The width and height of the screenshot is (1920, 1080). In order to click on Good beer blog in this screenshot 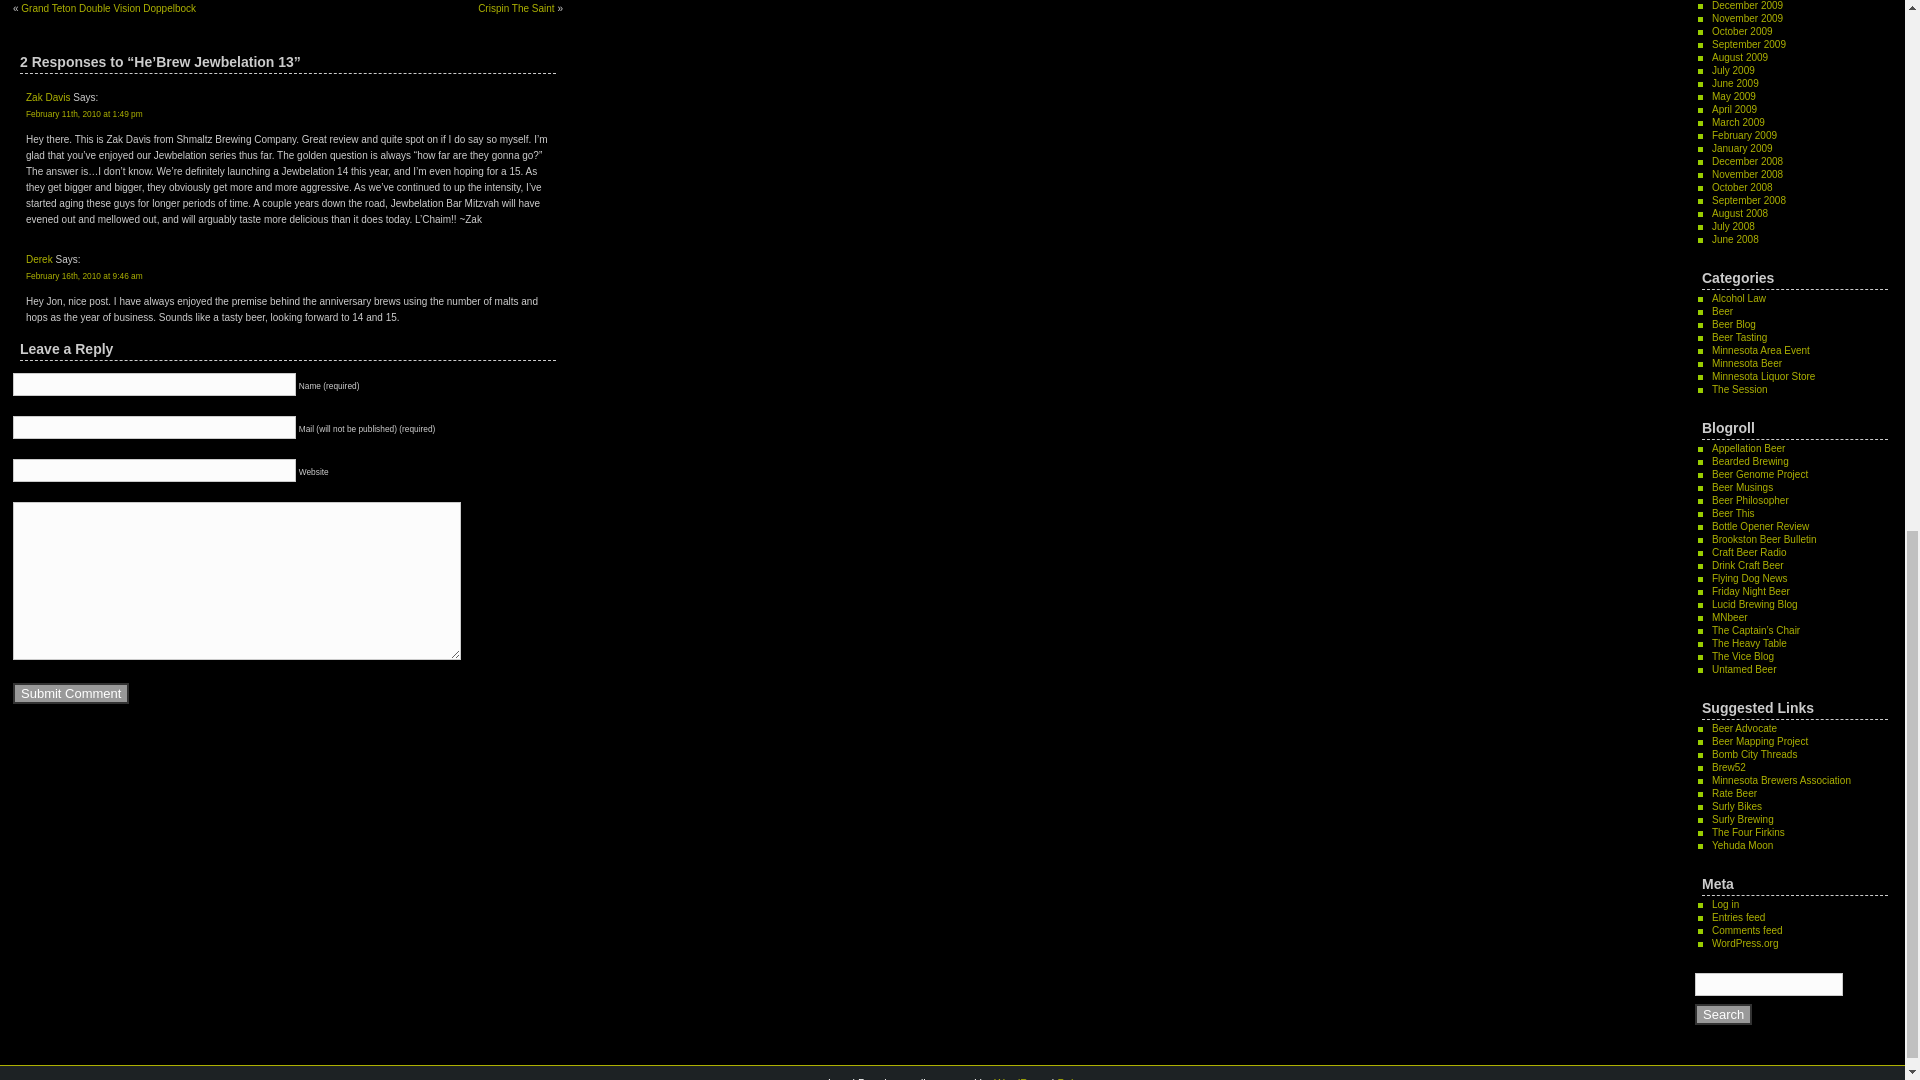, I will do `click(1748, 448)`.